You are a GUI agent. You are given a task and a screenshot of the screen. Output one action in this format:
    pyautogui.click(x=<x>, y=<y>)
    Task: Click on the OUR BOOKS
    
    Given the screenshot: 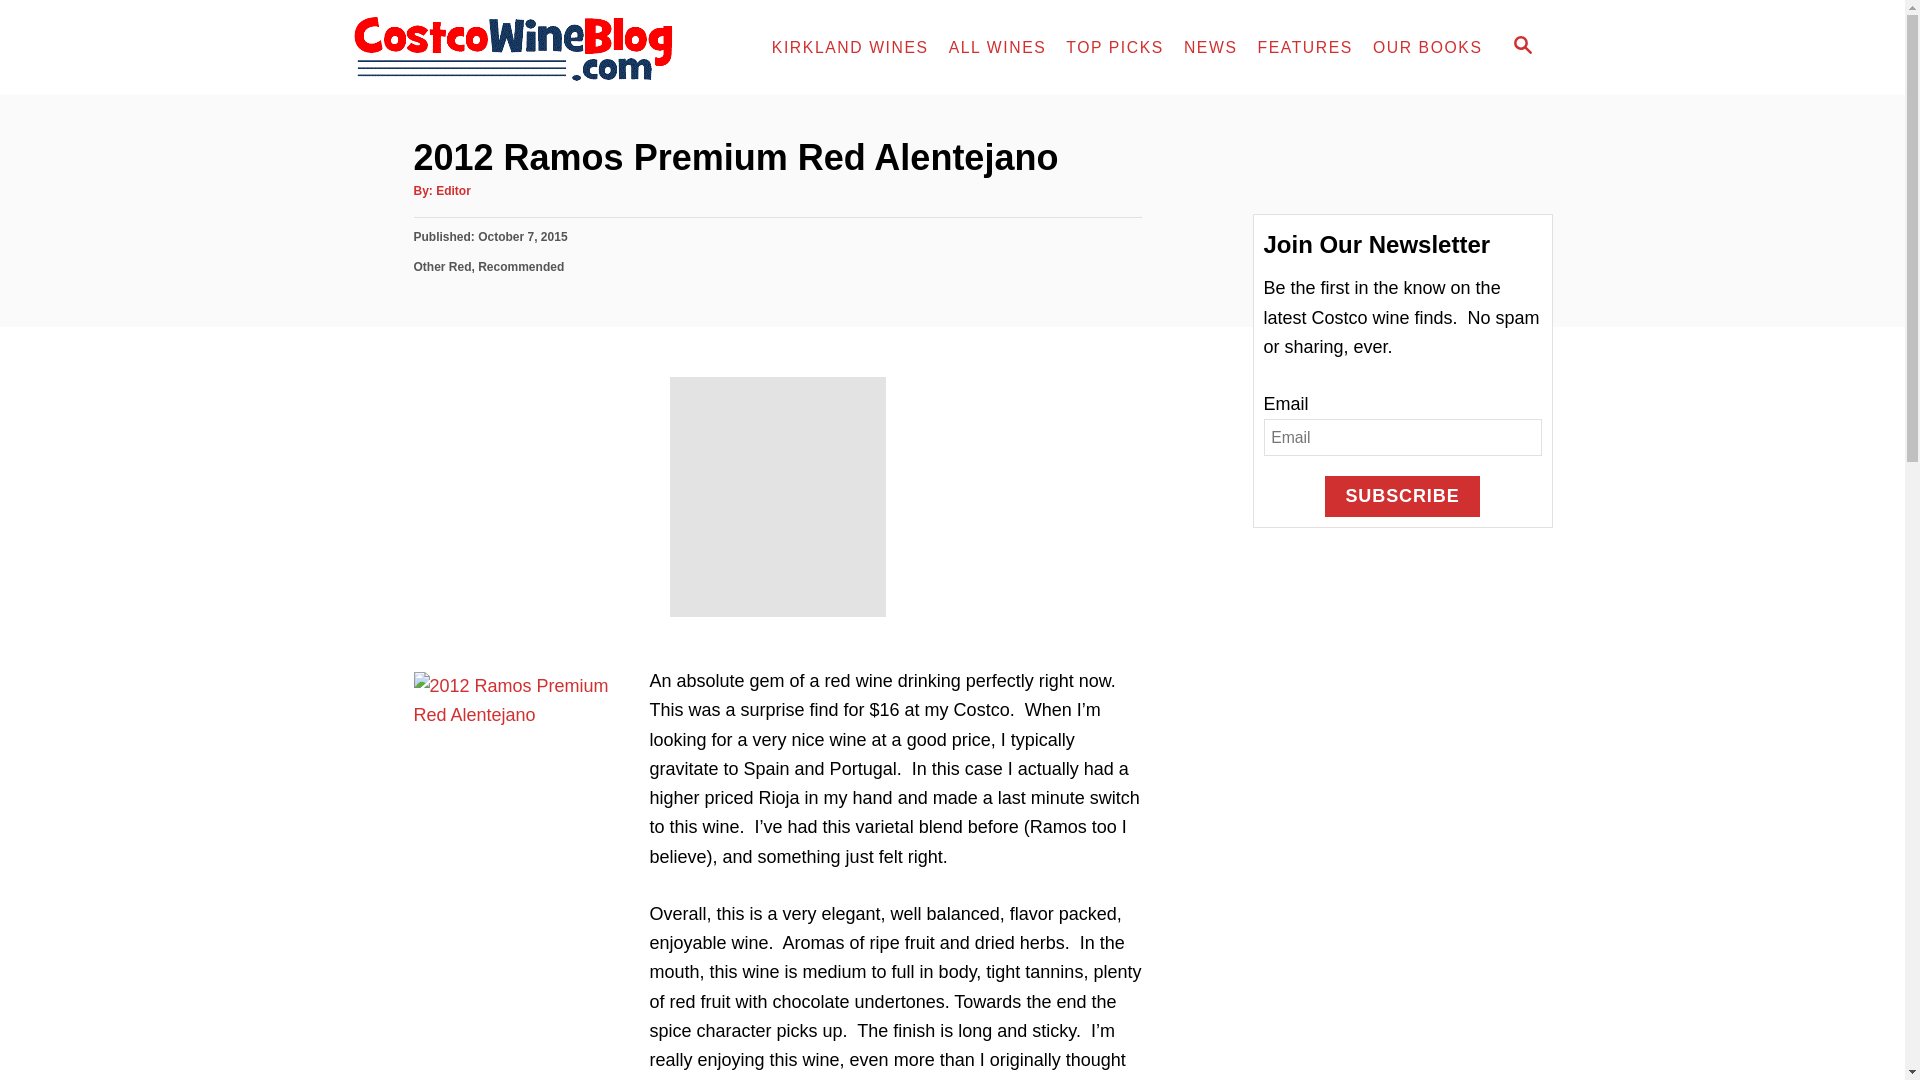 What is the action you would take?
    pyautogui.click(x=1428, y=48)
    